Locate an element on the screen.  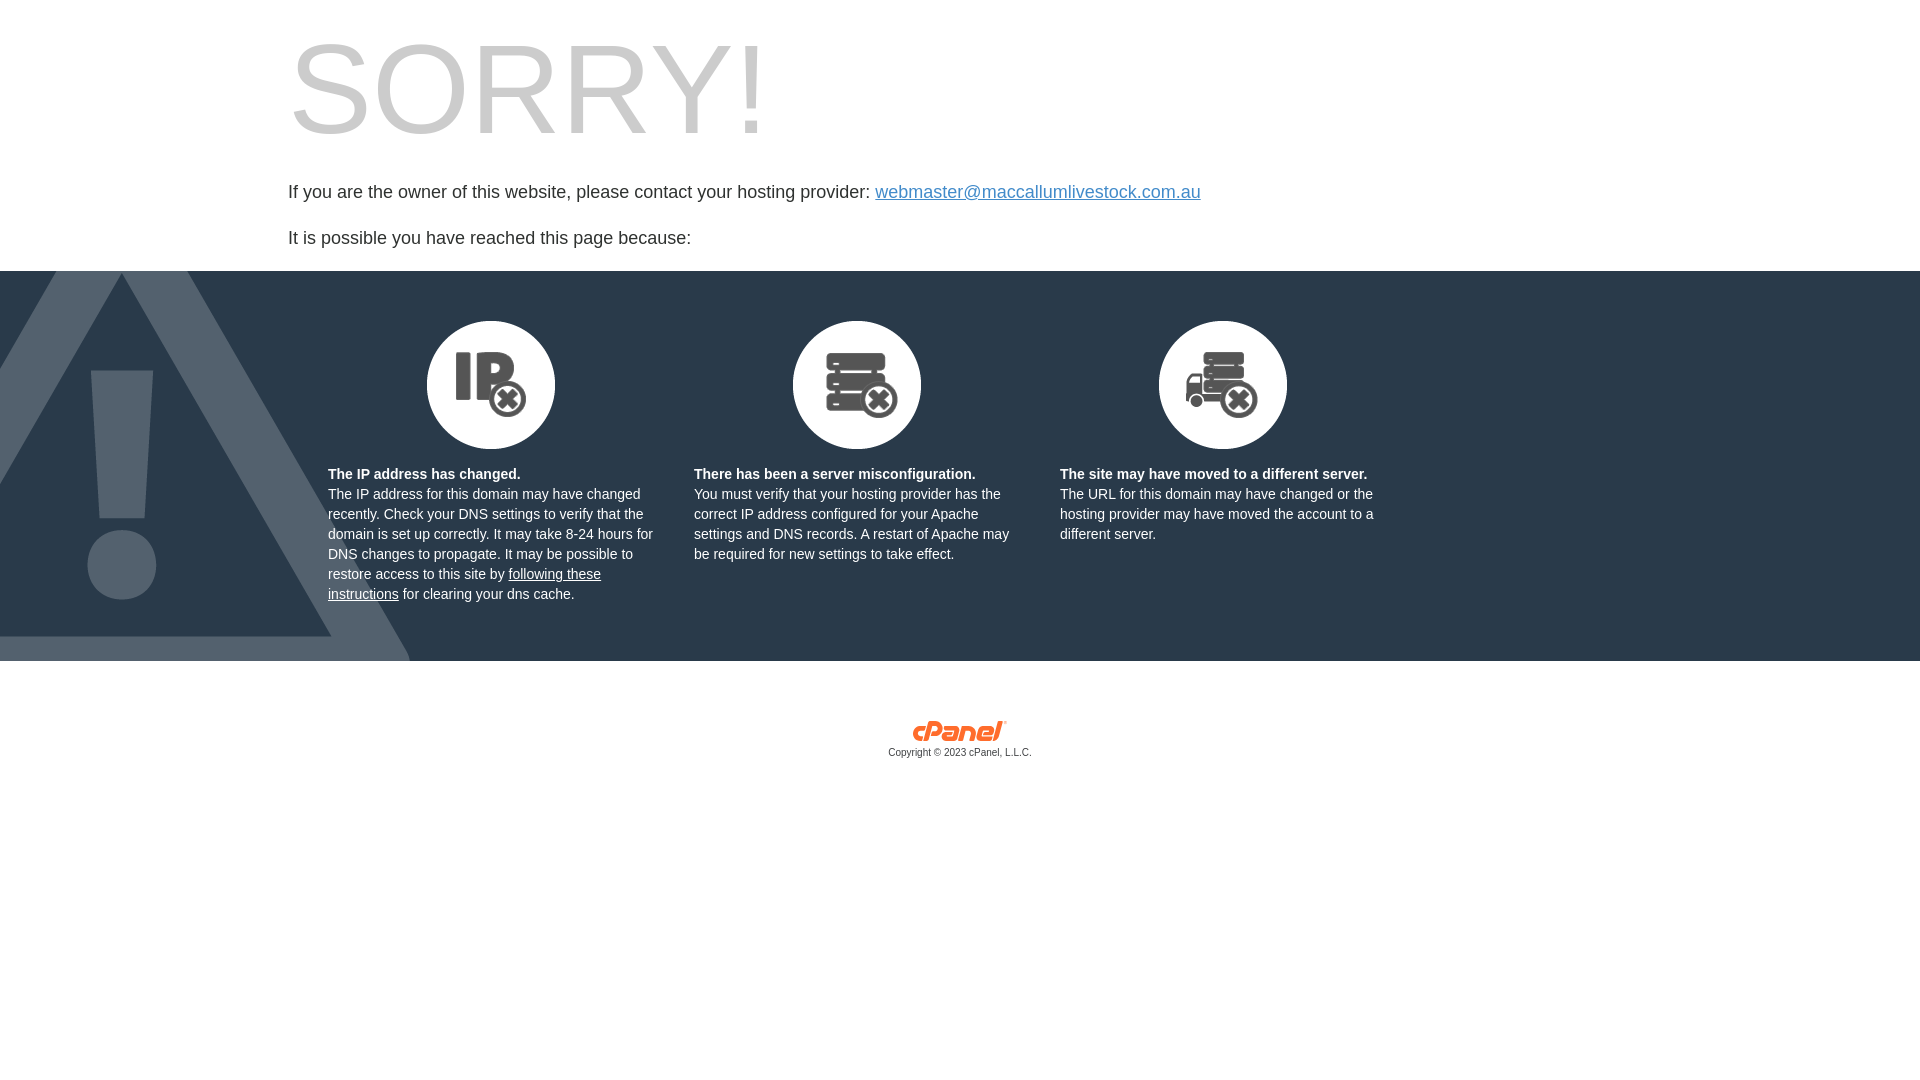
webmaster@maccallumlivestock.com.au is located at coordinates (1038, 192).